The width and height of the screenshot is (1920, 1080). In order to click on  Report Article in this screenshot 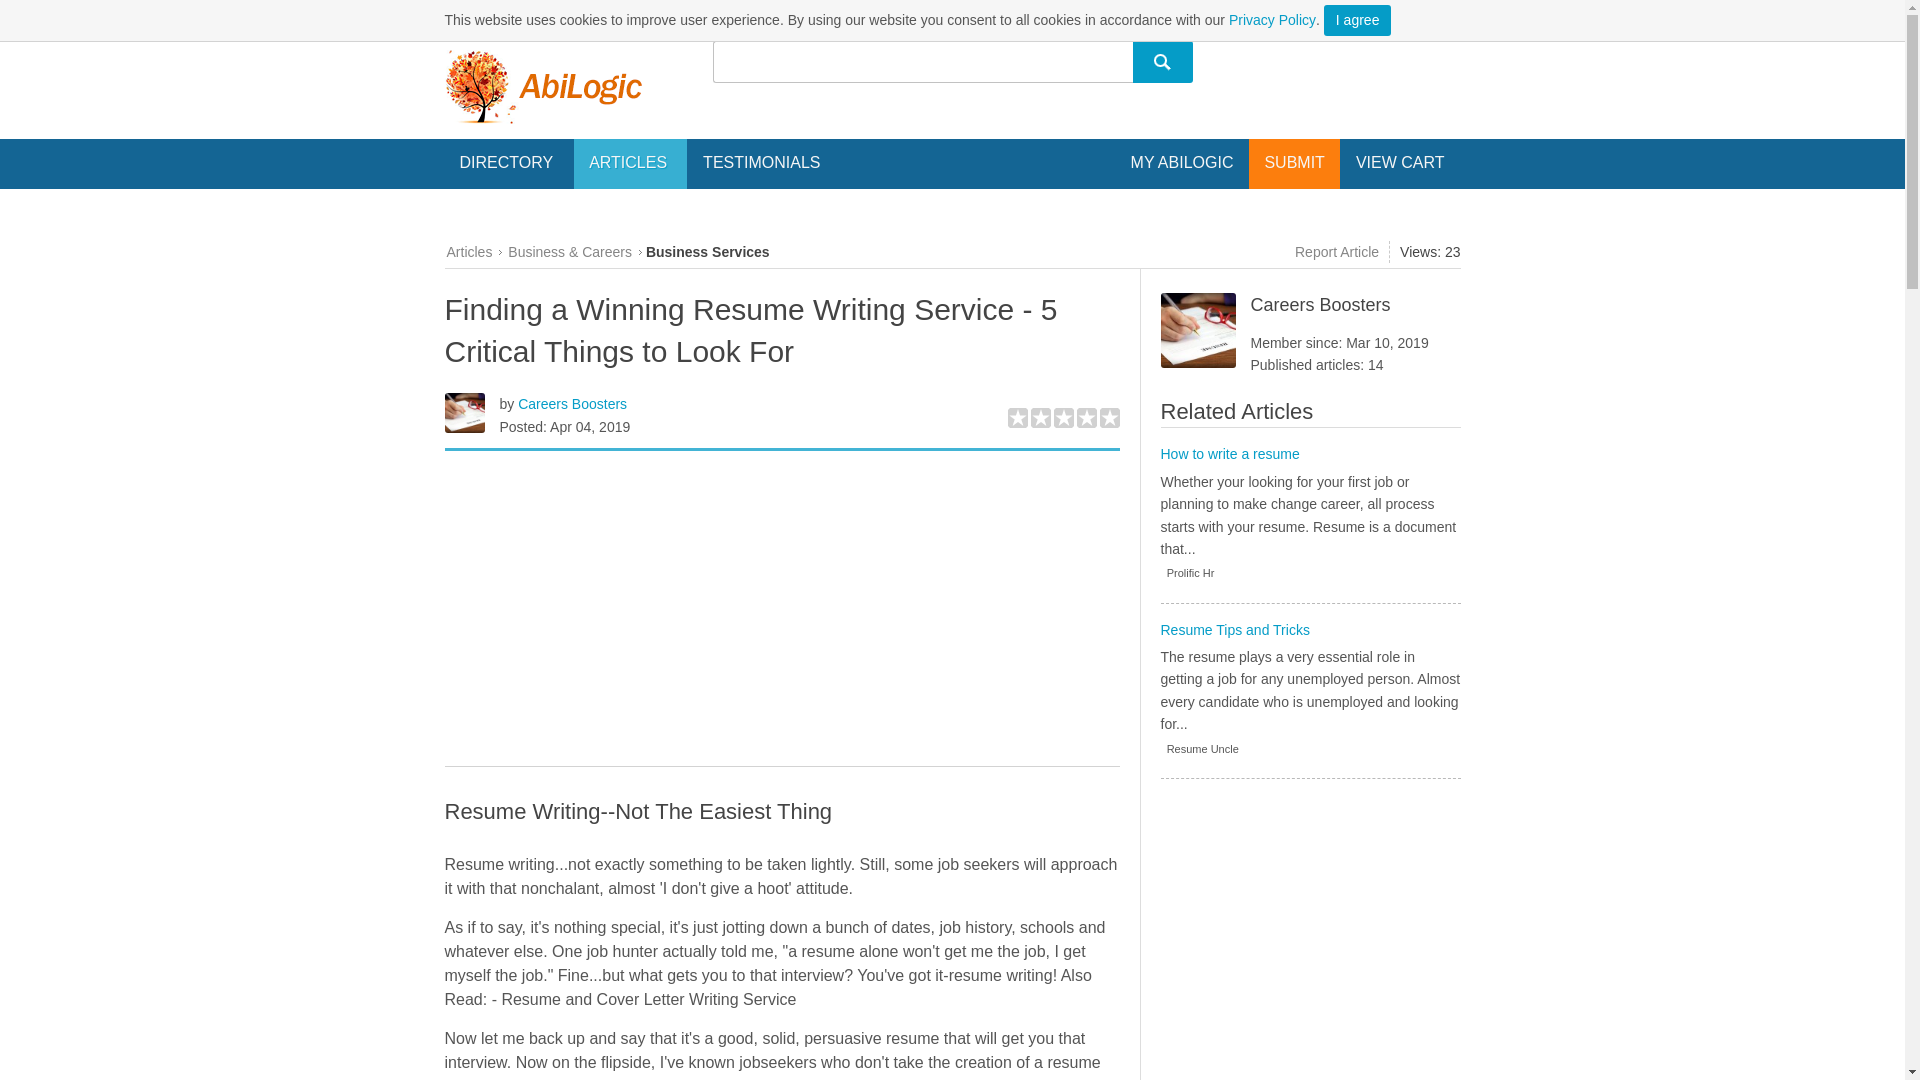, I will do `click(1334, 252)`.